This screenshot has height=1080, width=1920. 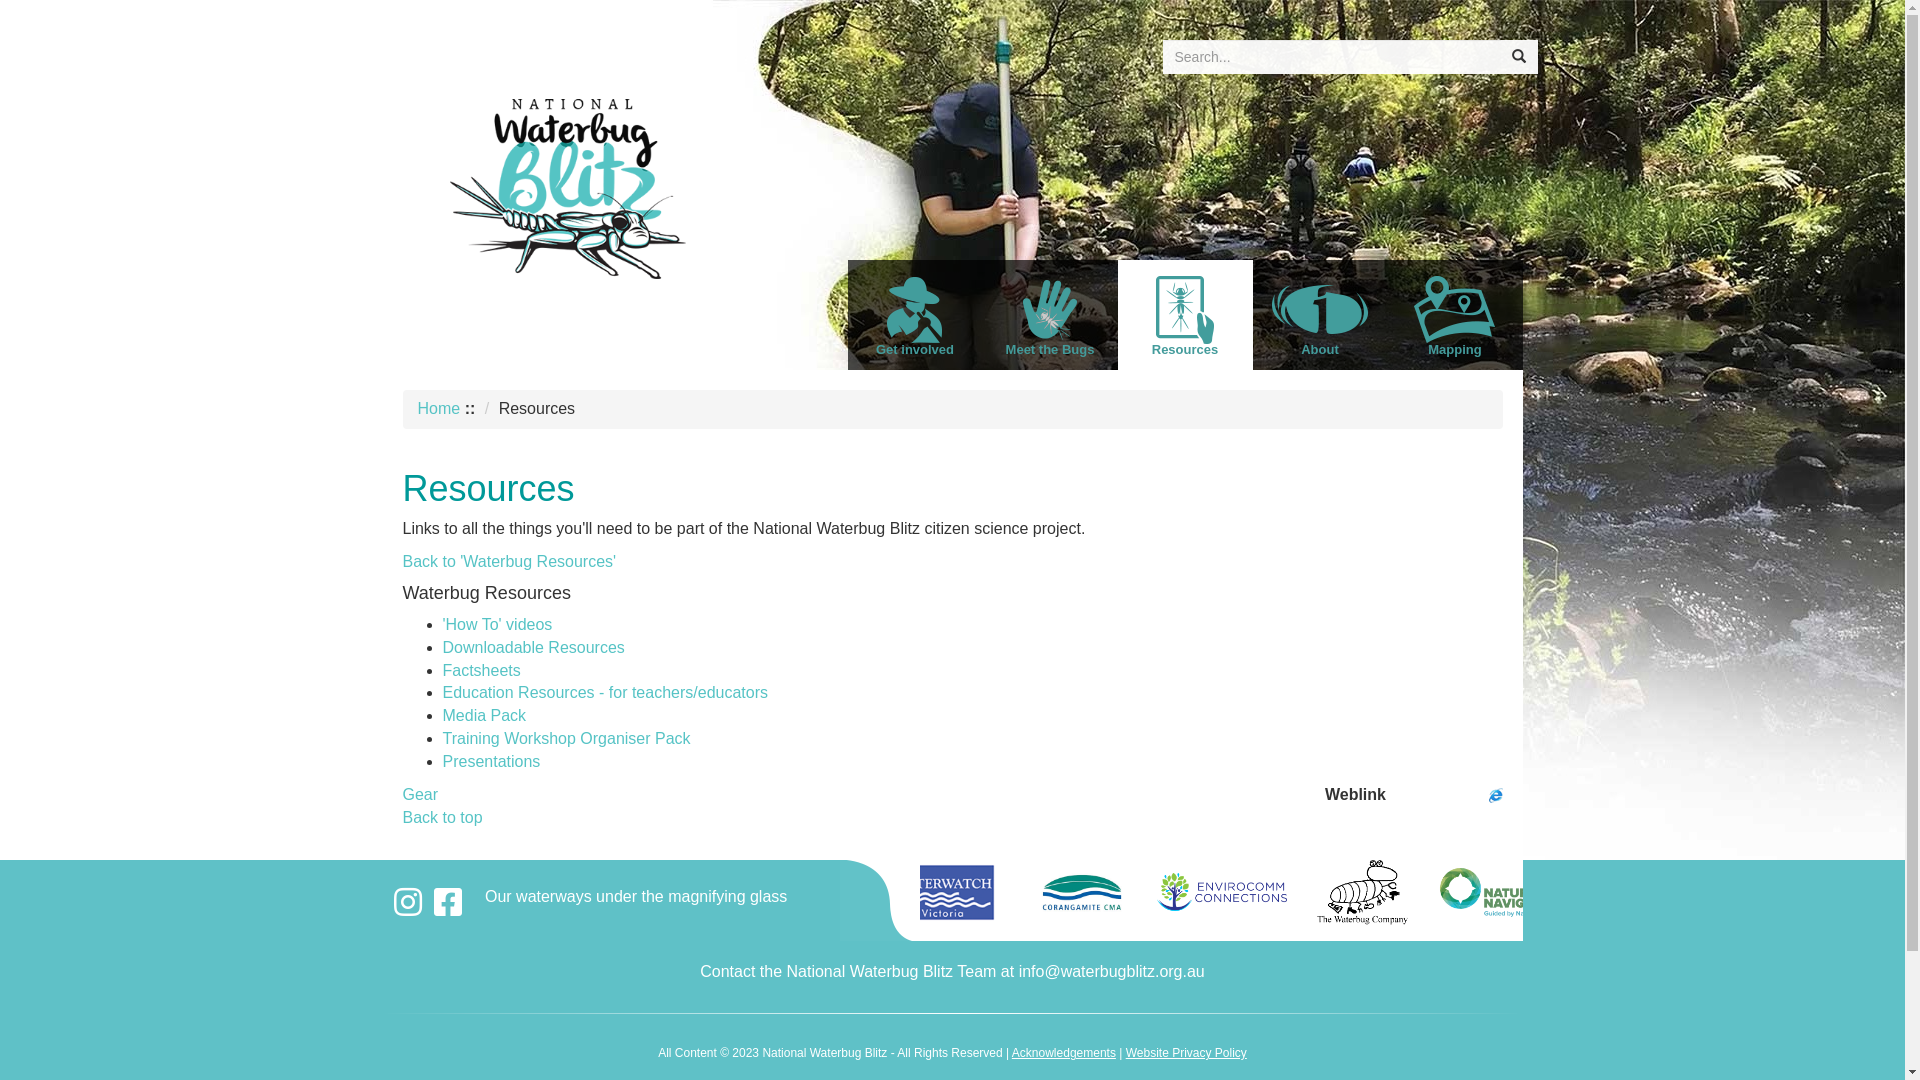 What do you see at coordinates (509, 562) in the screenshot?
I see `Back to 'Waterbug Resources'` at bounding box center [509, 562].